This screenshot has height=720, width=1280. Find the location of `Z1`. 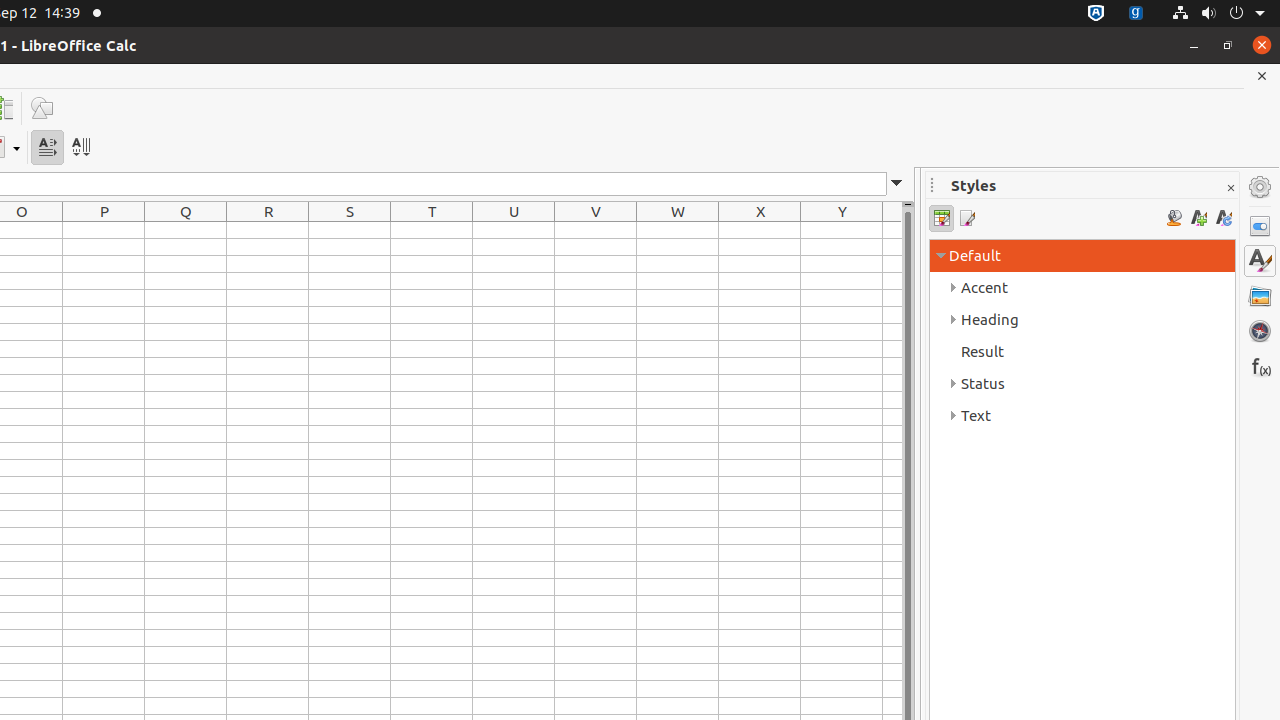

Z1 is located at coordinates (892, 230).